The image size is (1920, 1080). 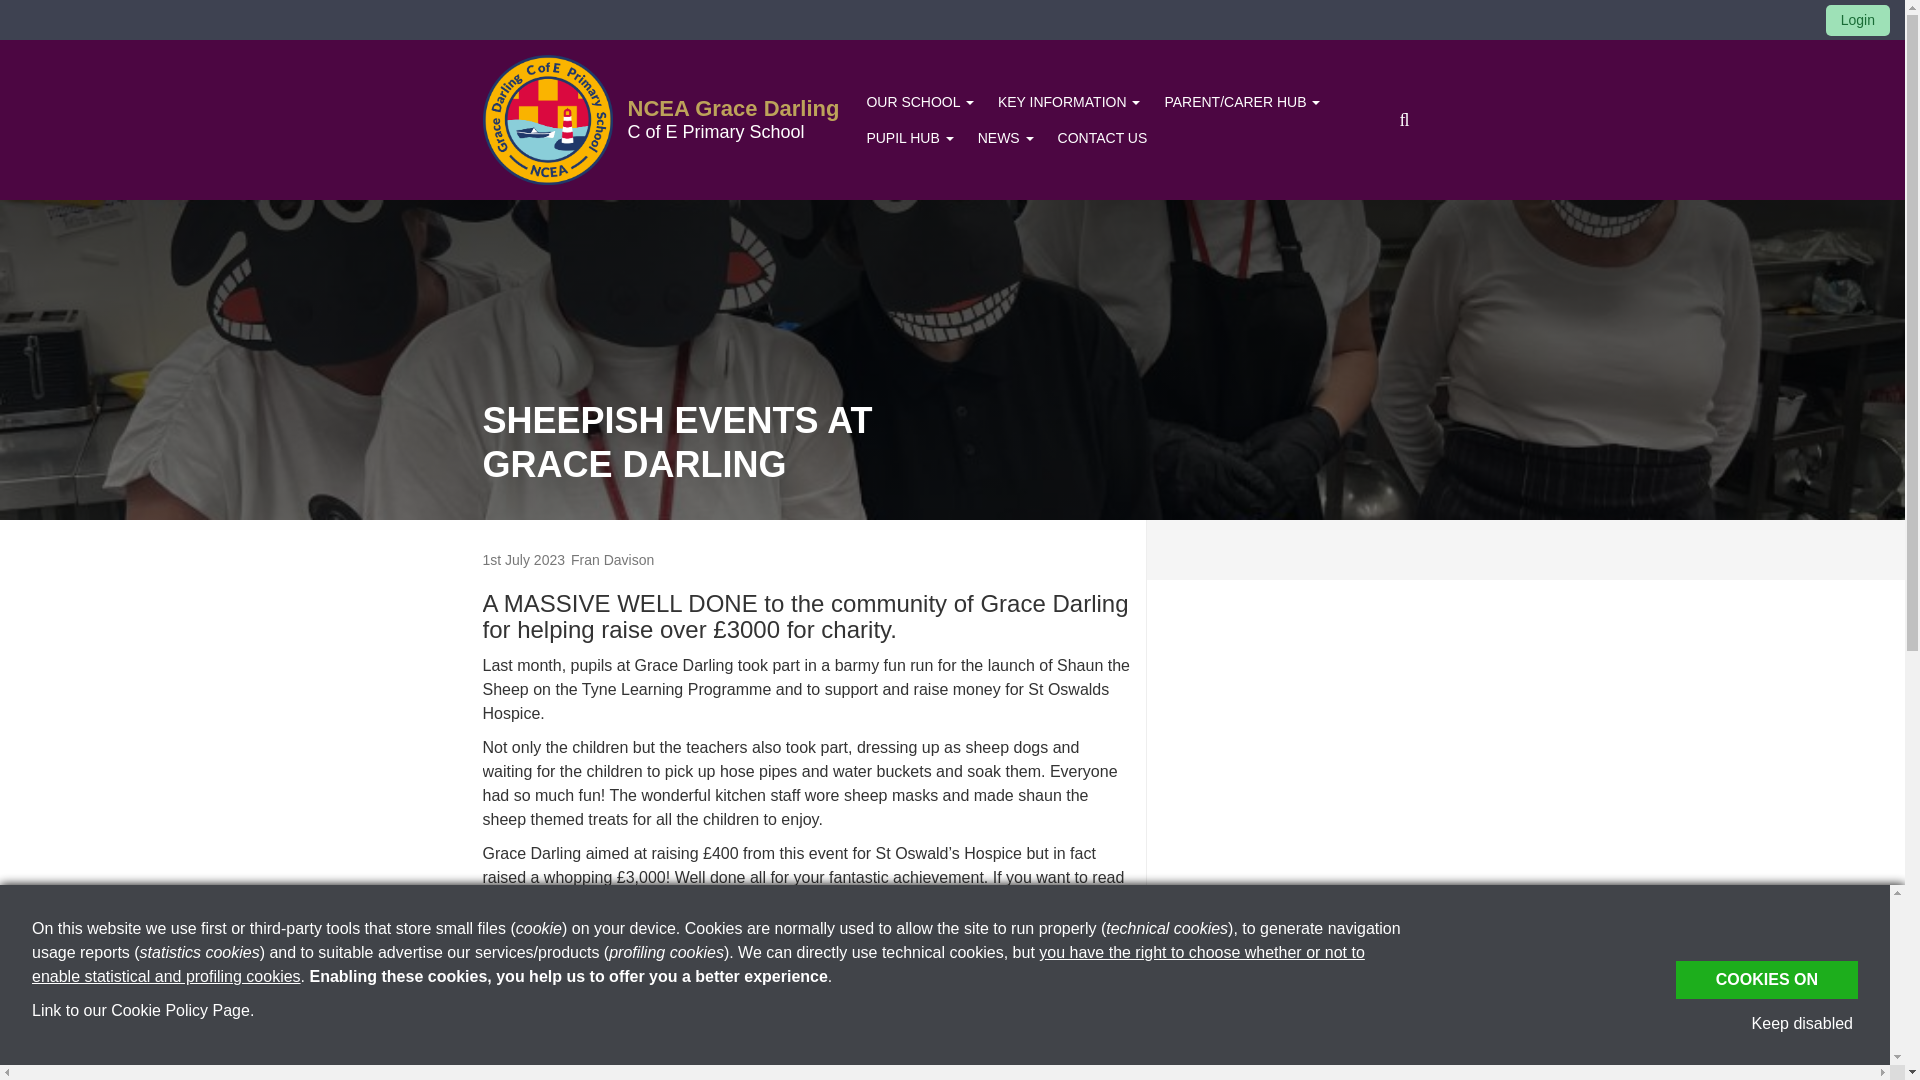 What do you see at coordinates (1070, 102) in the screenshot?
I see `KEY INFORMATION` at bounding box center [1070, 102].